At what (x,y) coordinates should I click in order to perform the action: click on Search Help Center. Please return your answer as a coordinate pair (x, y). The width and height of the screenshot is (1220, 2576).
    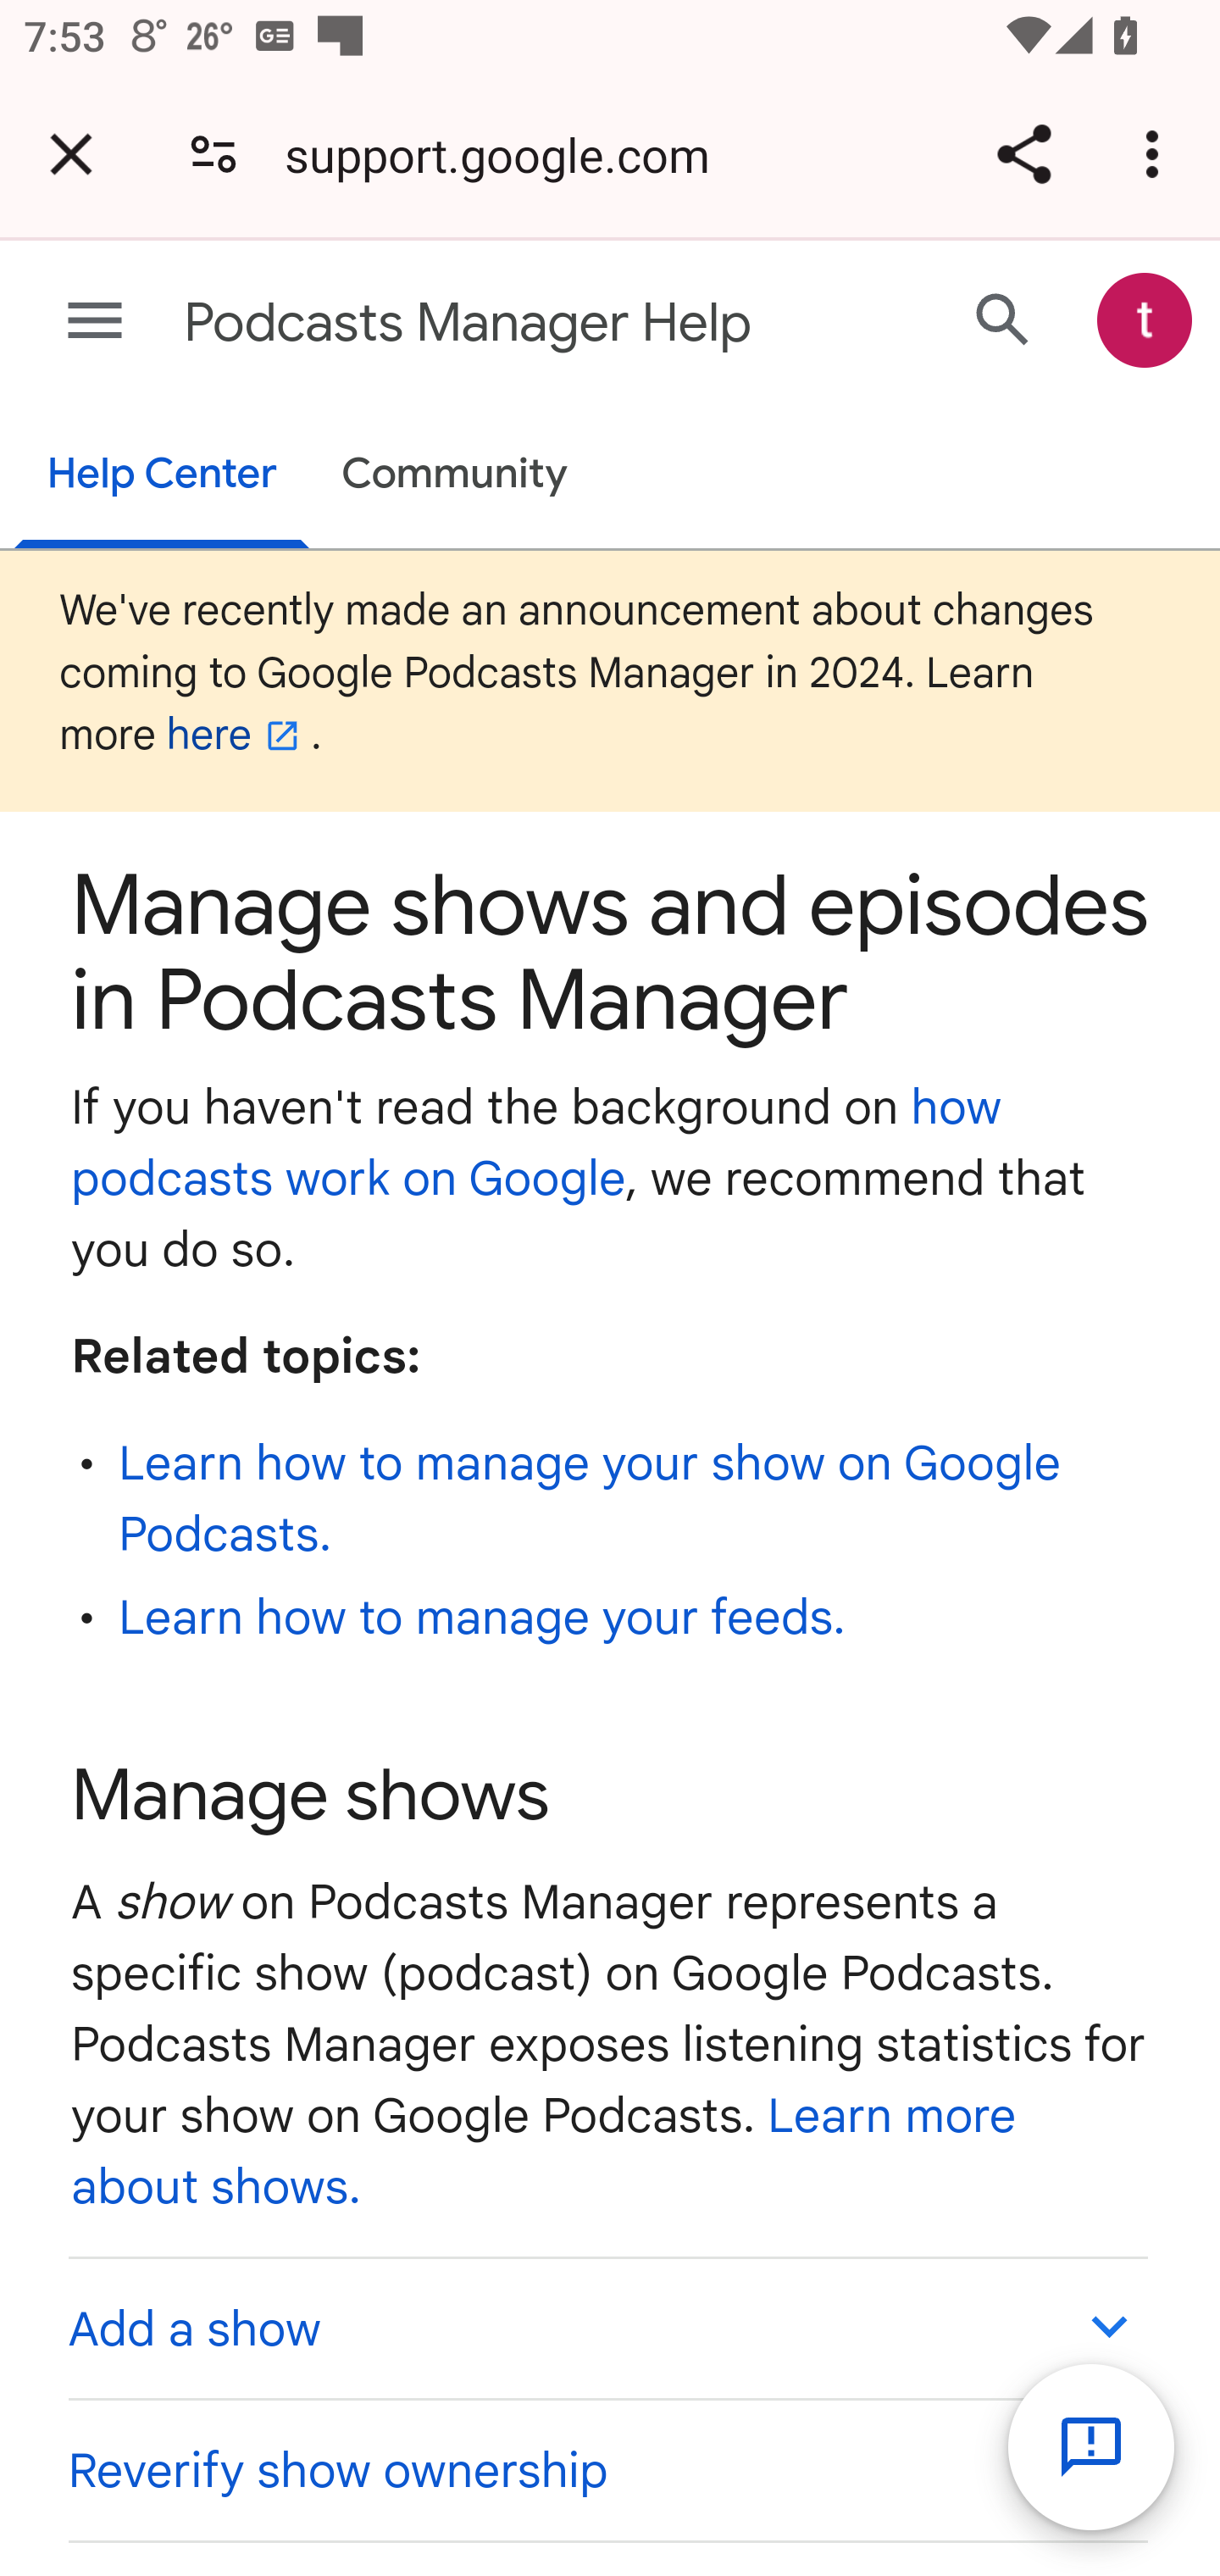
    Looking at the image, I should click on (1003, 319).